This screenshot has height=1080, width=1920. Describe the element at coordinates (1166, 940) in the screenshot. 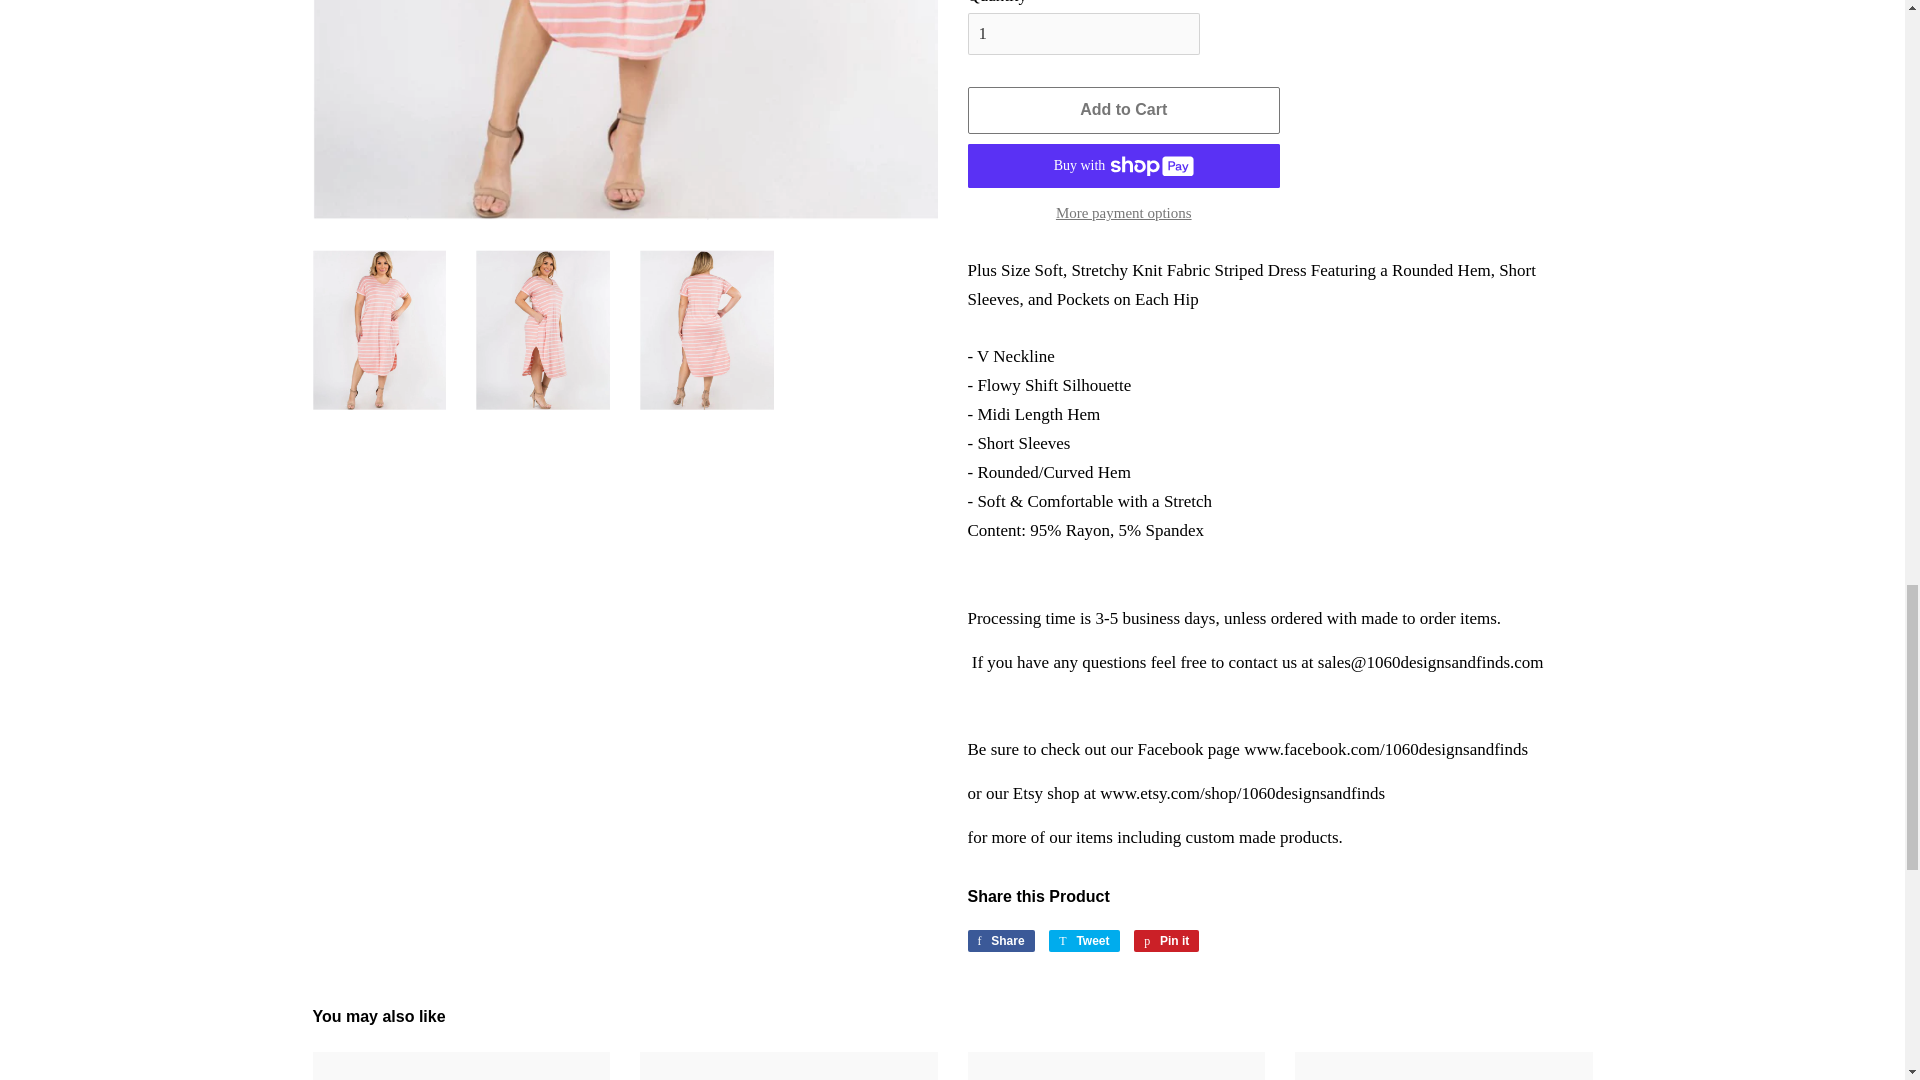

I see `1` at that location.